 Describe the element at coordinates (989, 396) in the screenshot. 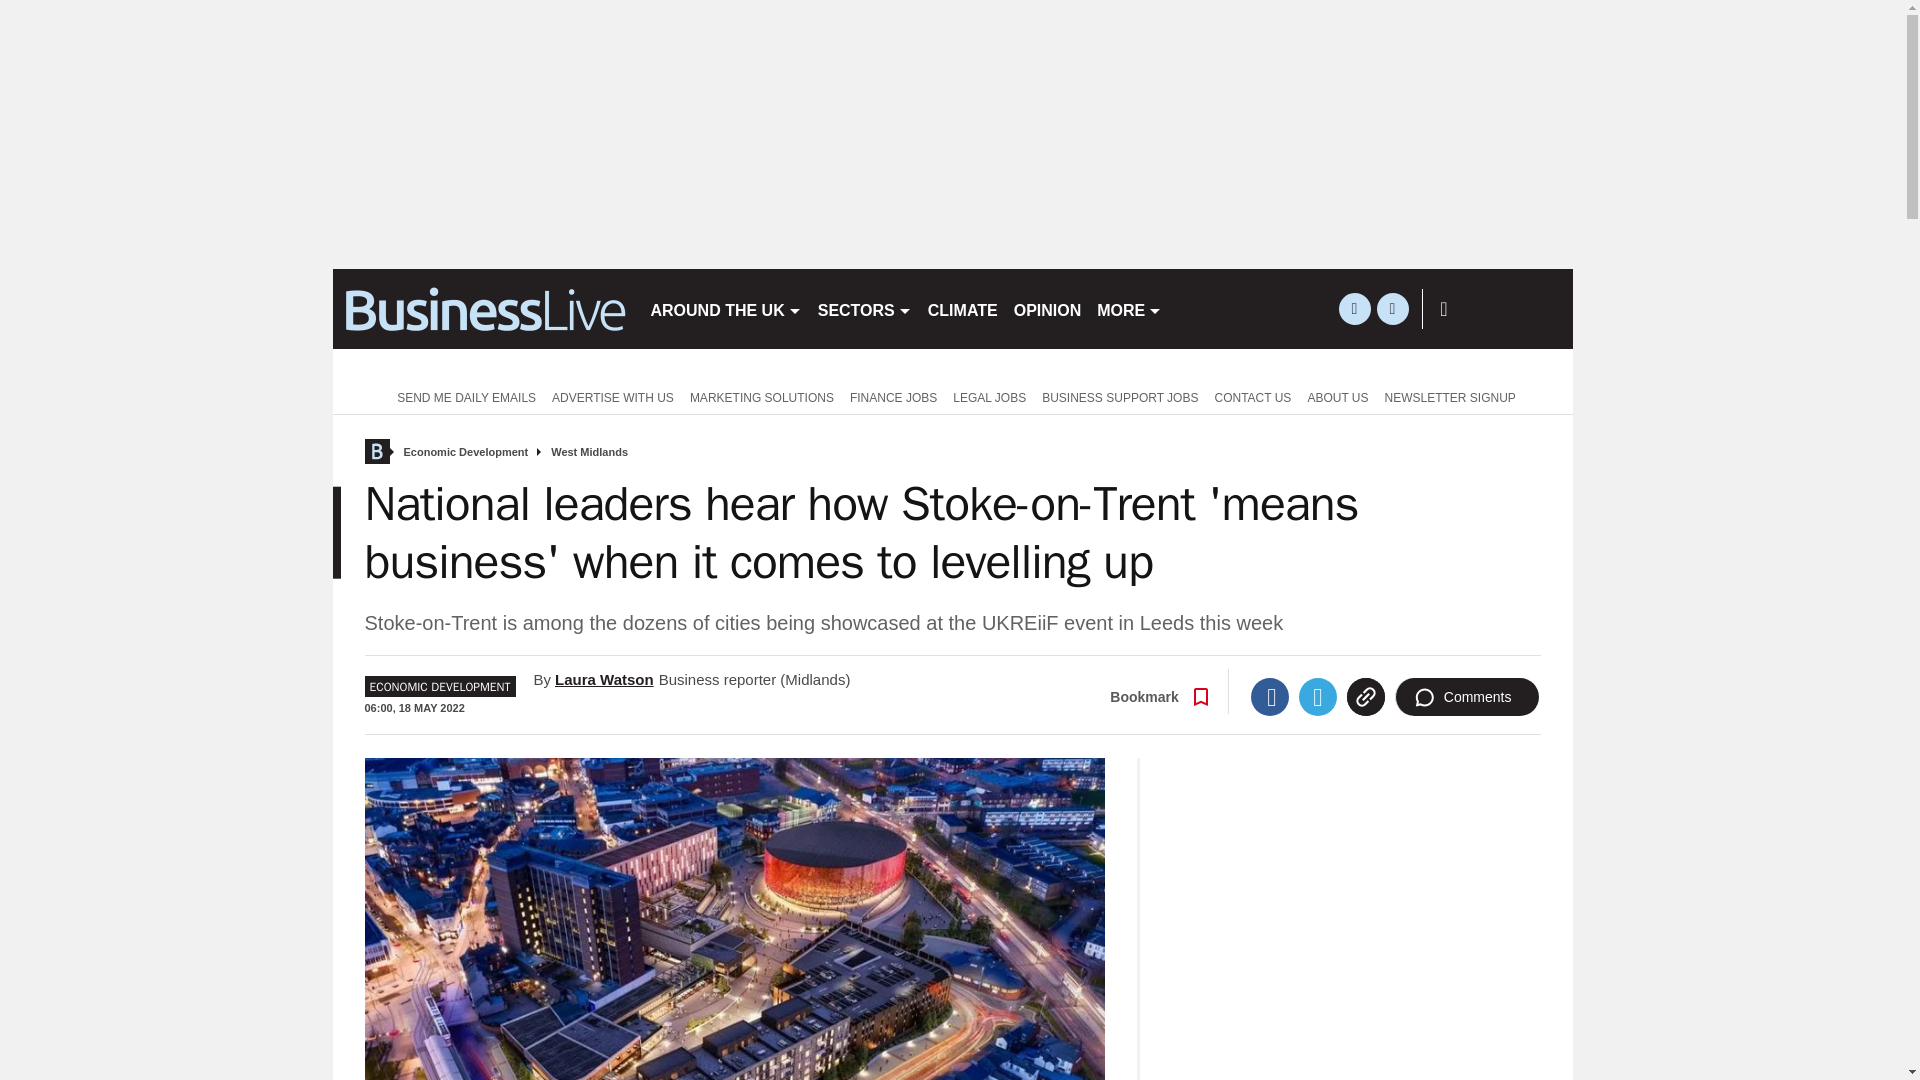

I see `LEGAL JOBS` at that location.